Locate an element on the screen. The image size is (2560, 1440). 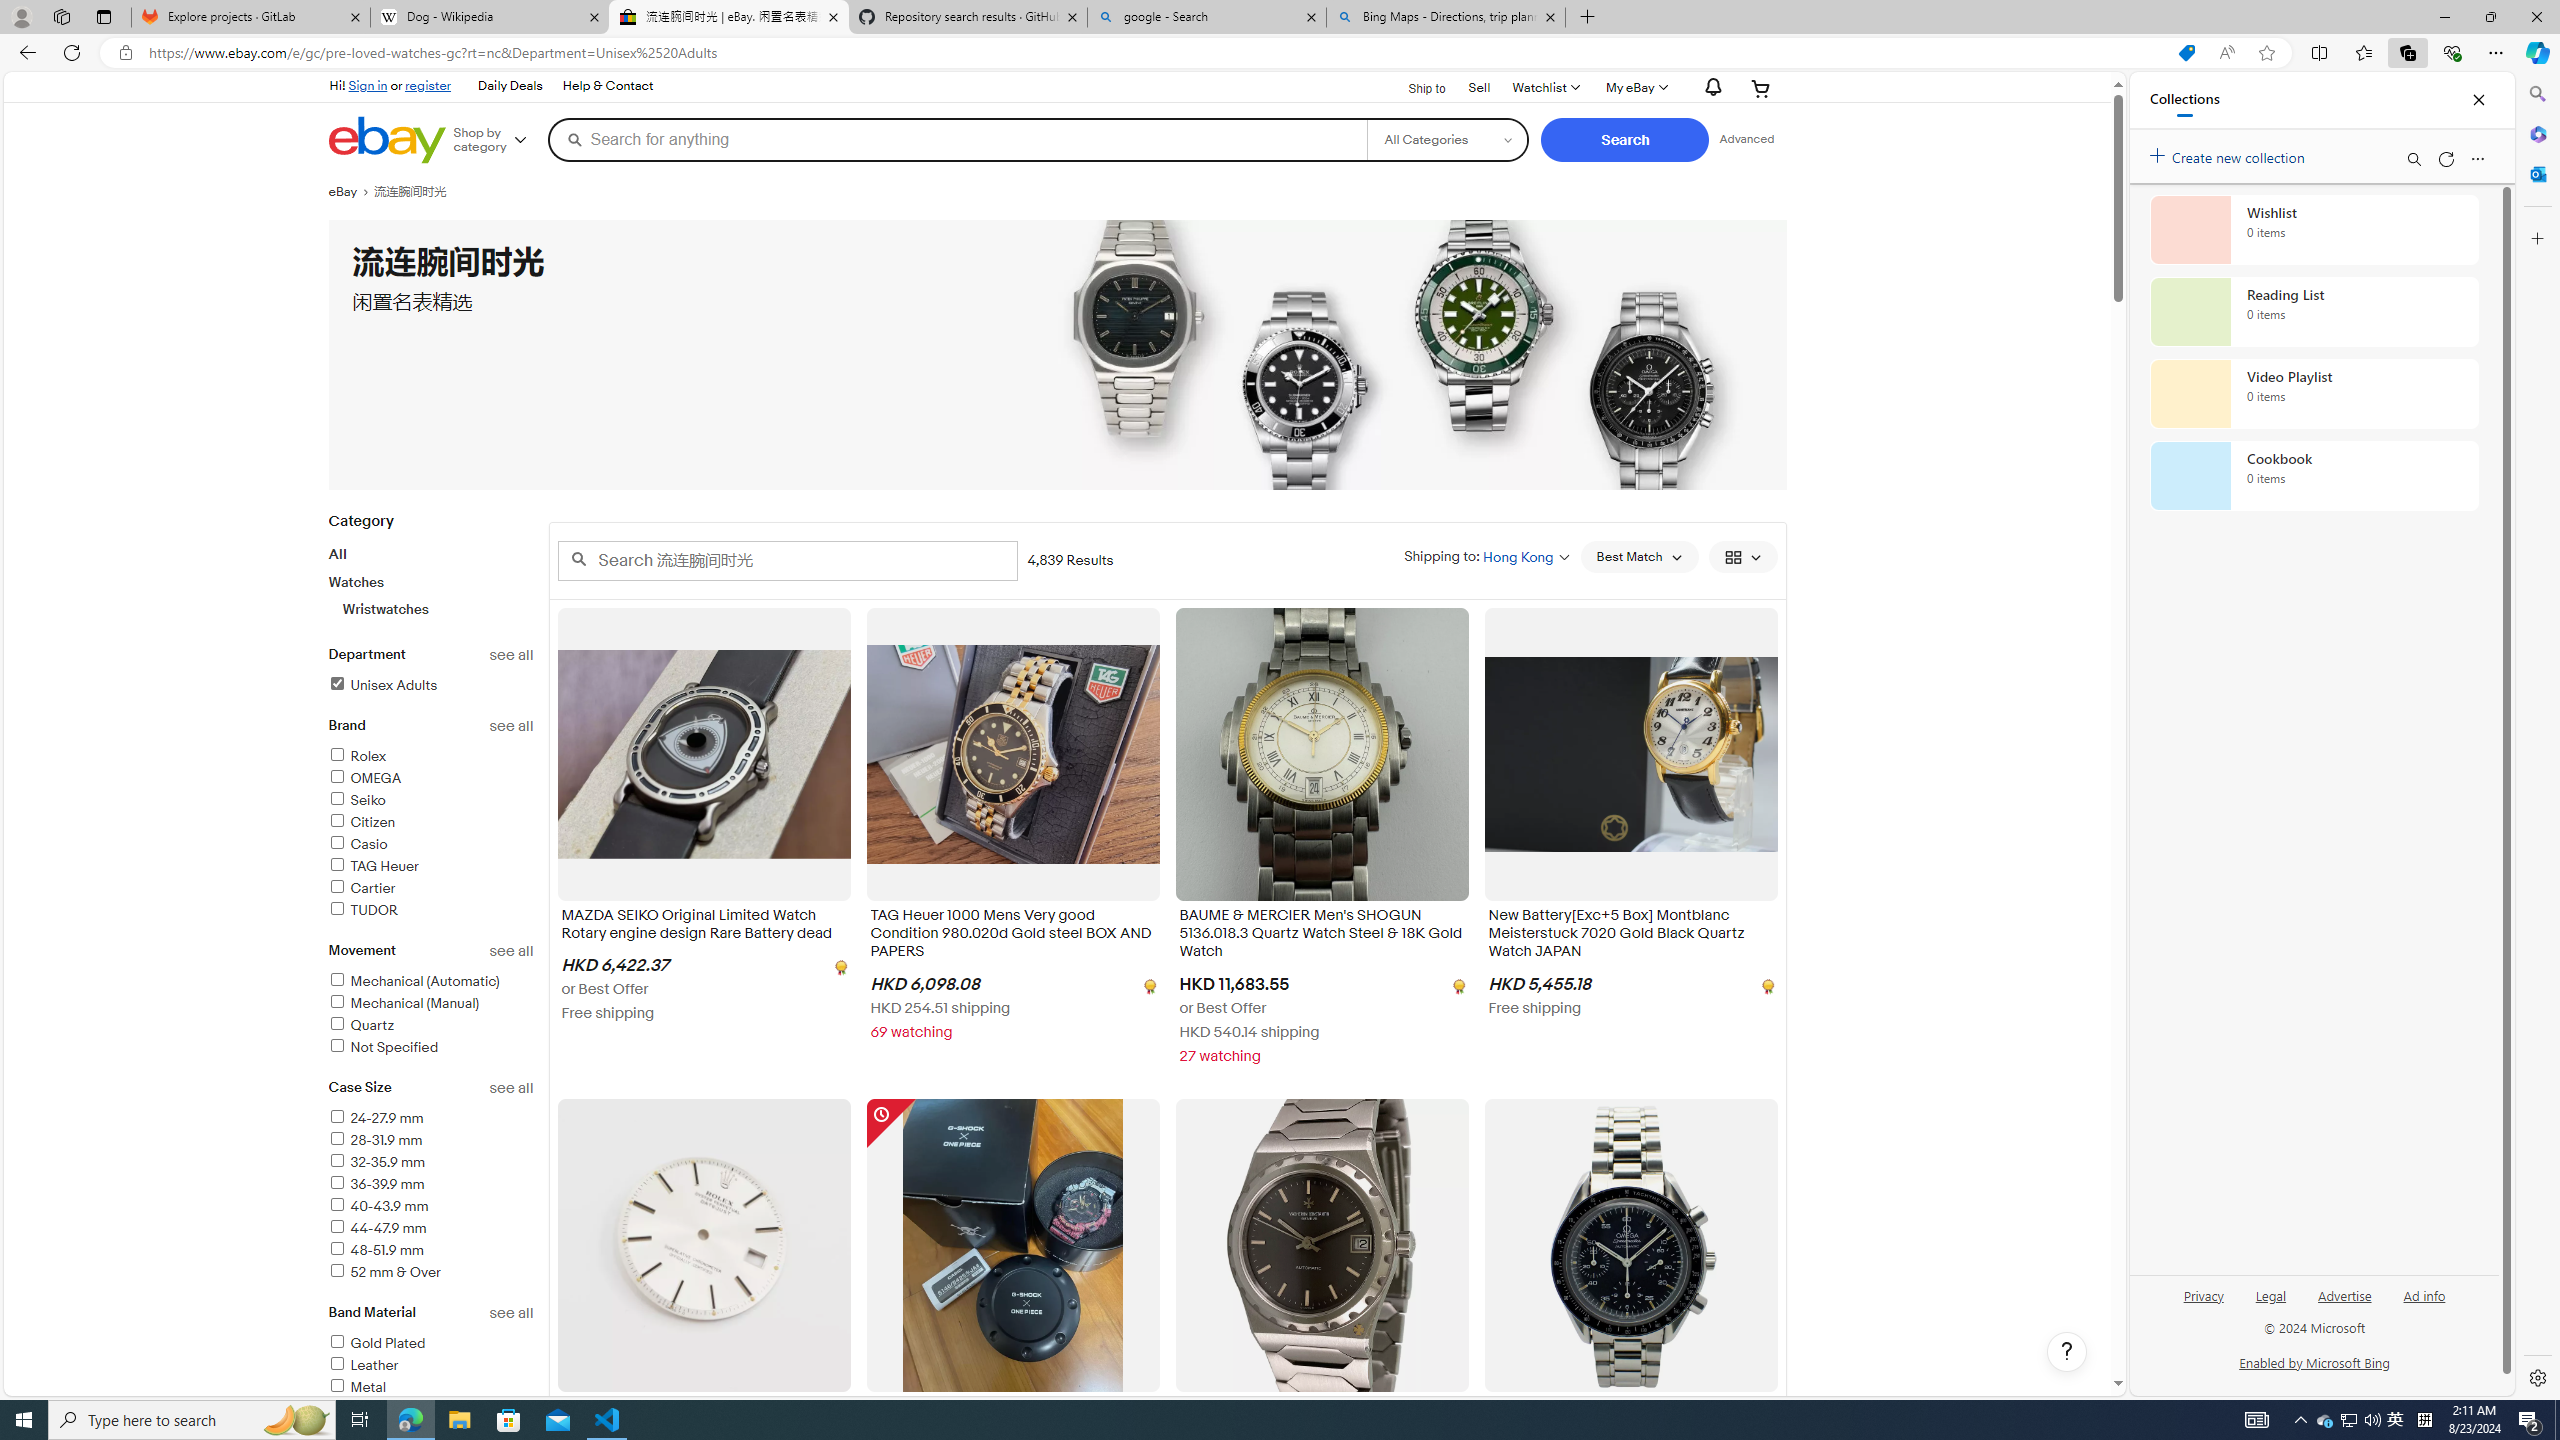
See all band material refinements is located at coordinates (512, 1314).